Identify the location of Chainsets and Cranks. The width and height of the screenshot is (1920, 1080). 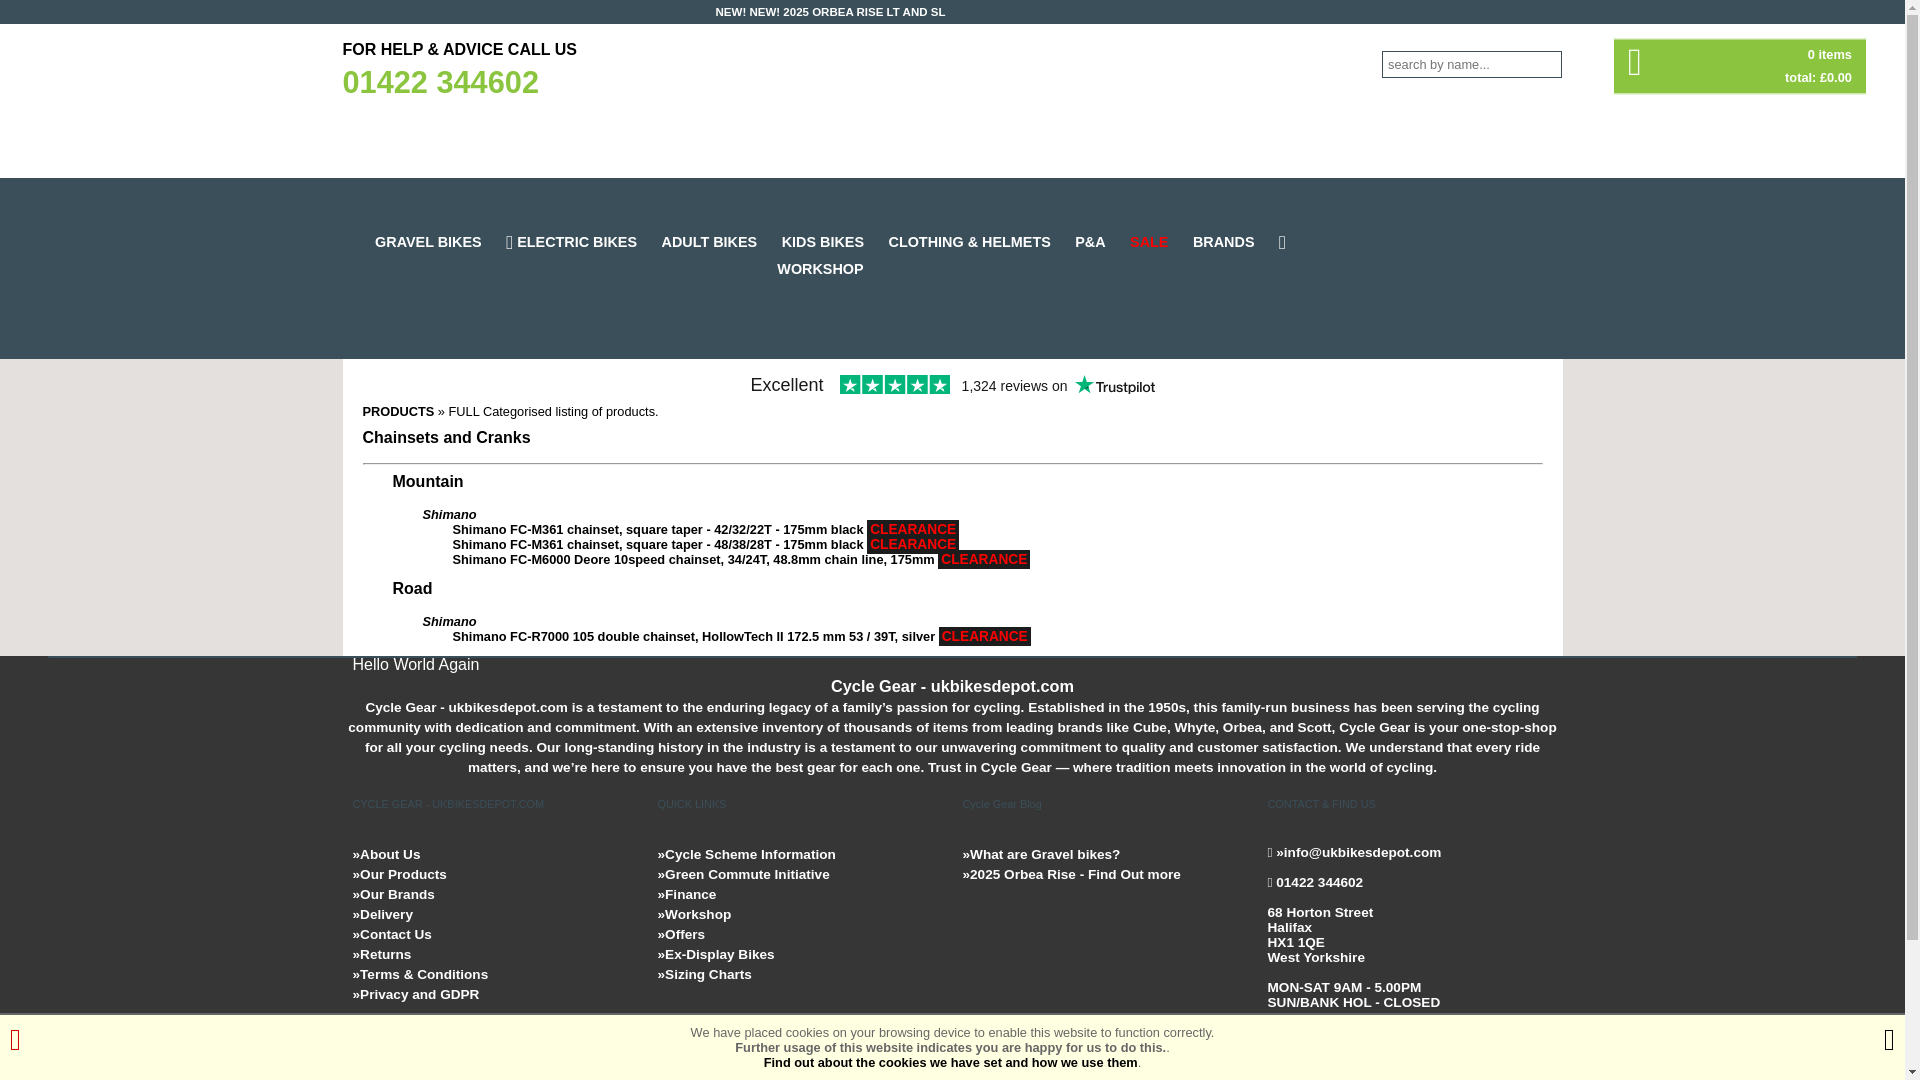
(446, 437).